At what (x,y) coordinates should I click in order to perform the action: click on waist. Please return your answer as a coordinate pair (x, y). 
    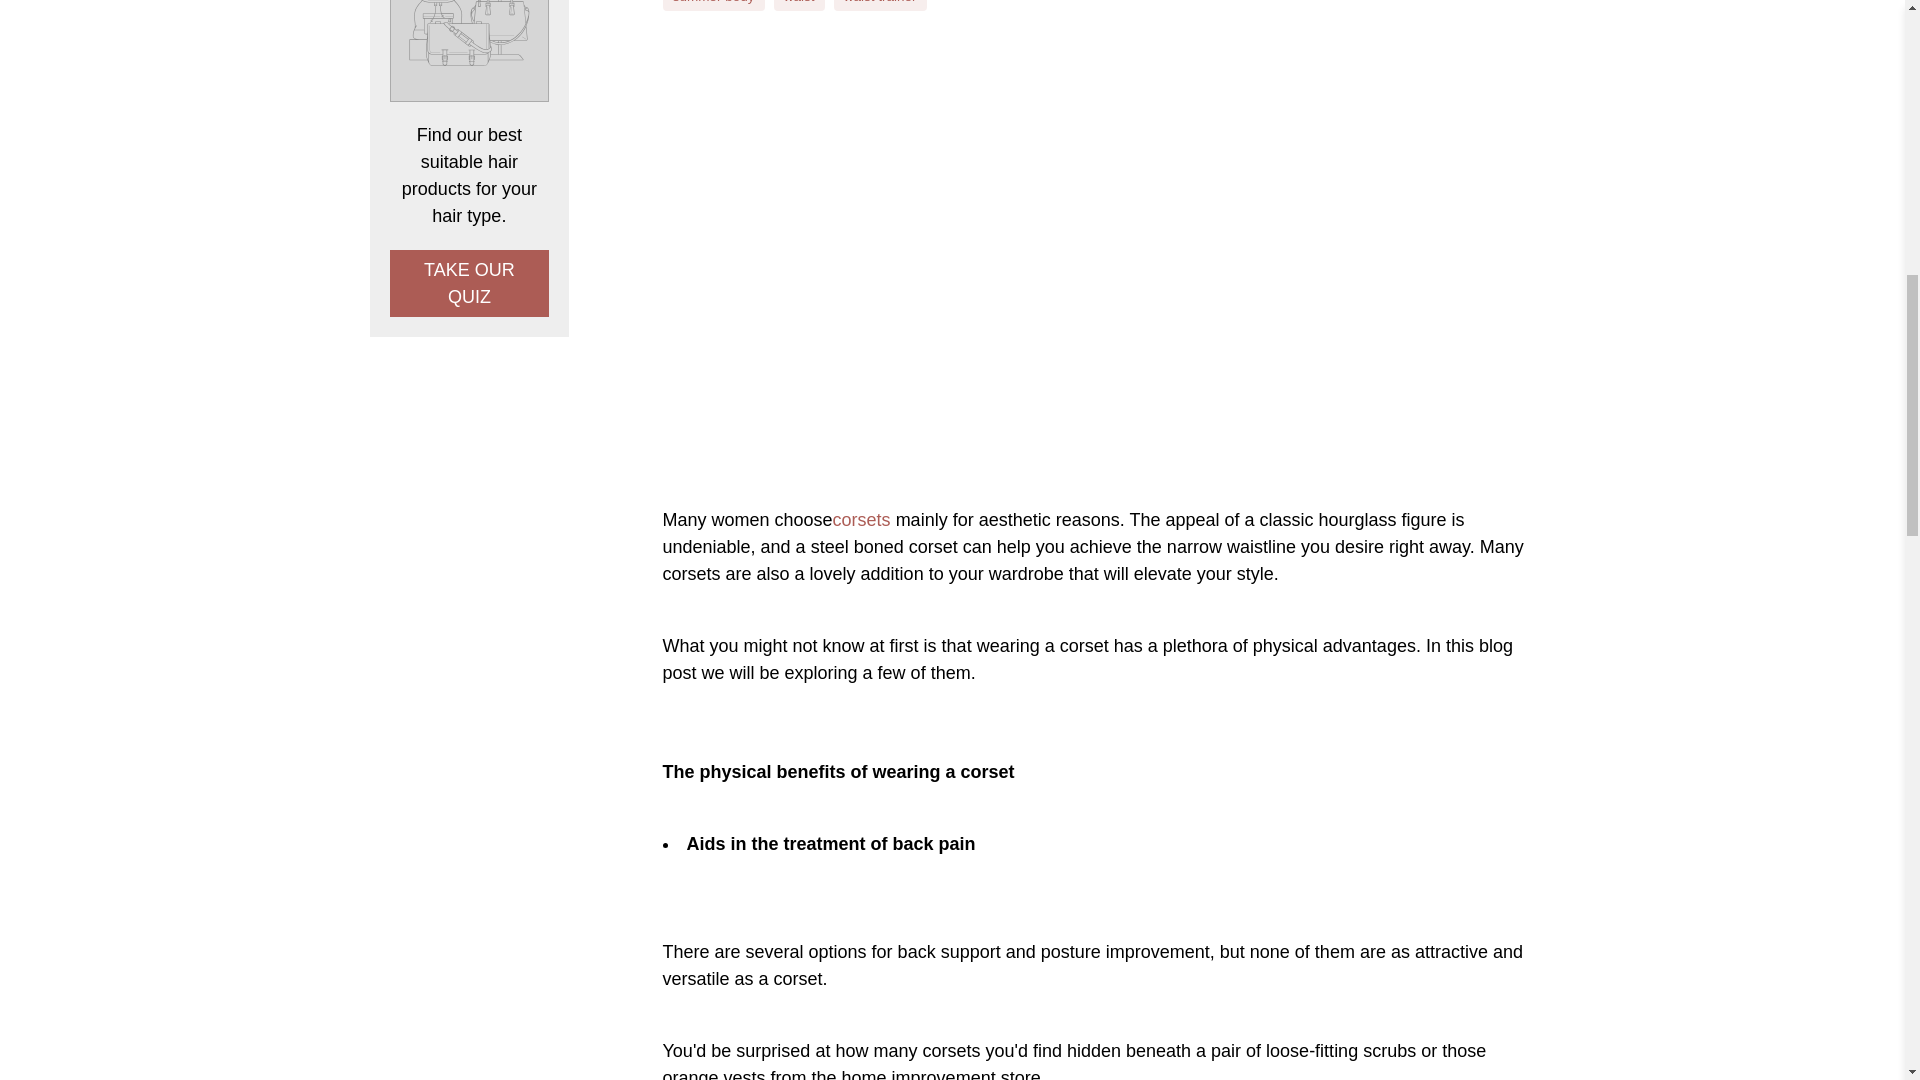
    Looking at the image, I should click on (798, 3).